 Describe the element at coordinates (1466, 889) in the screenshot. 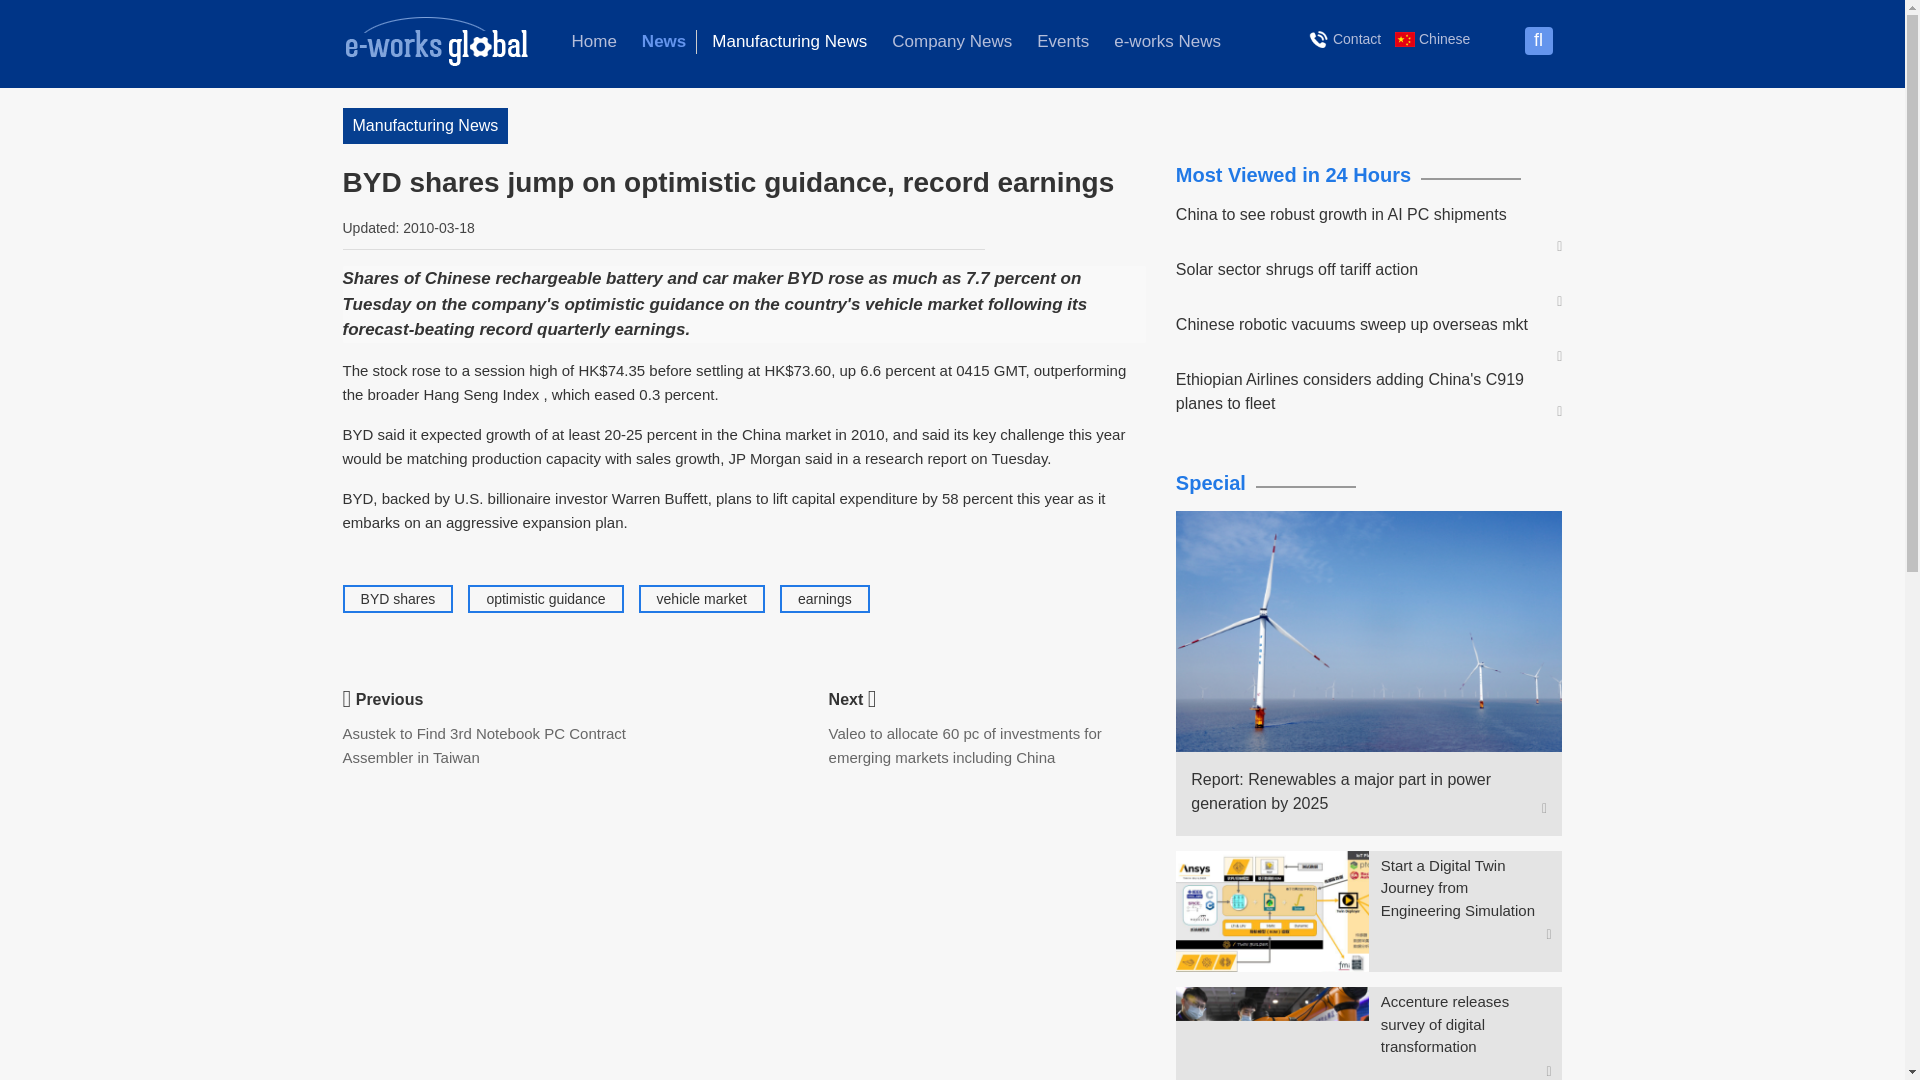

I see `Start a Digital Twin Journey from Engineering Simulation` at that location.